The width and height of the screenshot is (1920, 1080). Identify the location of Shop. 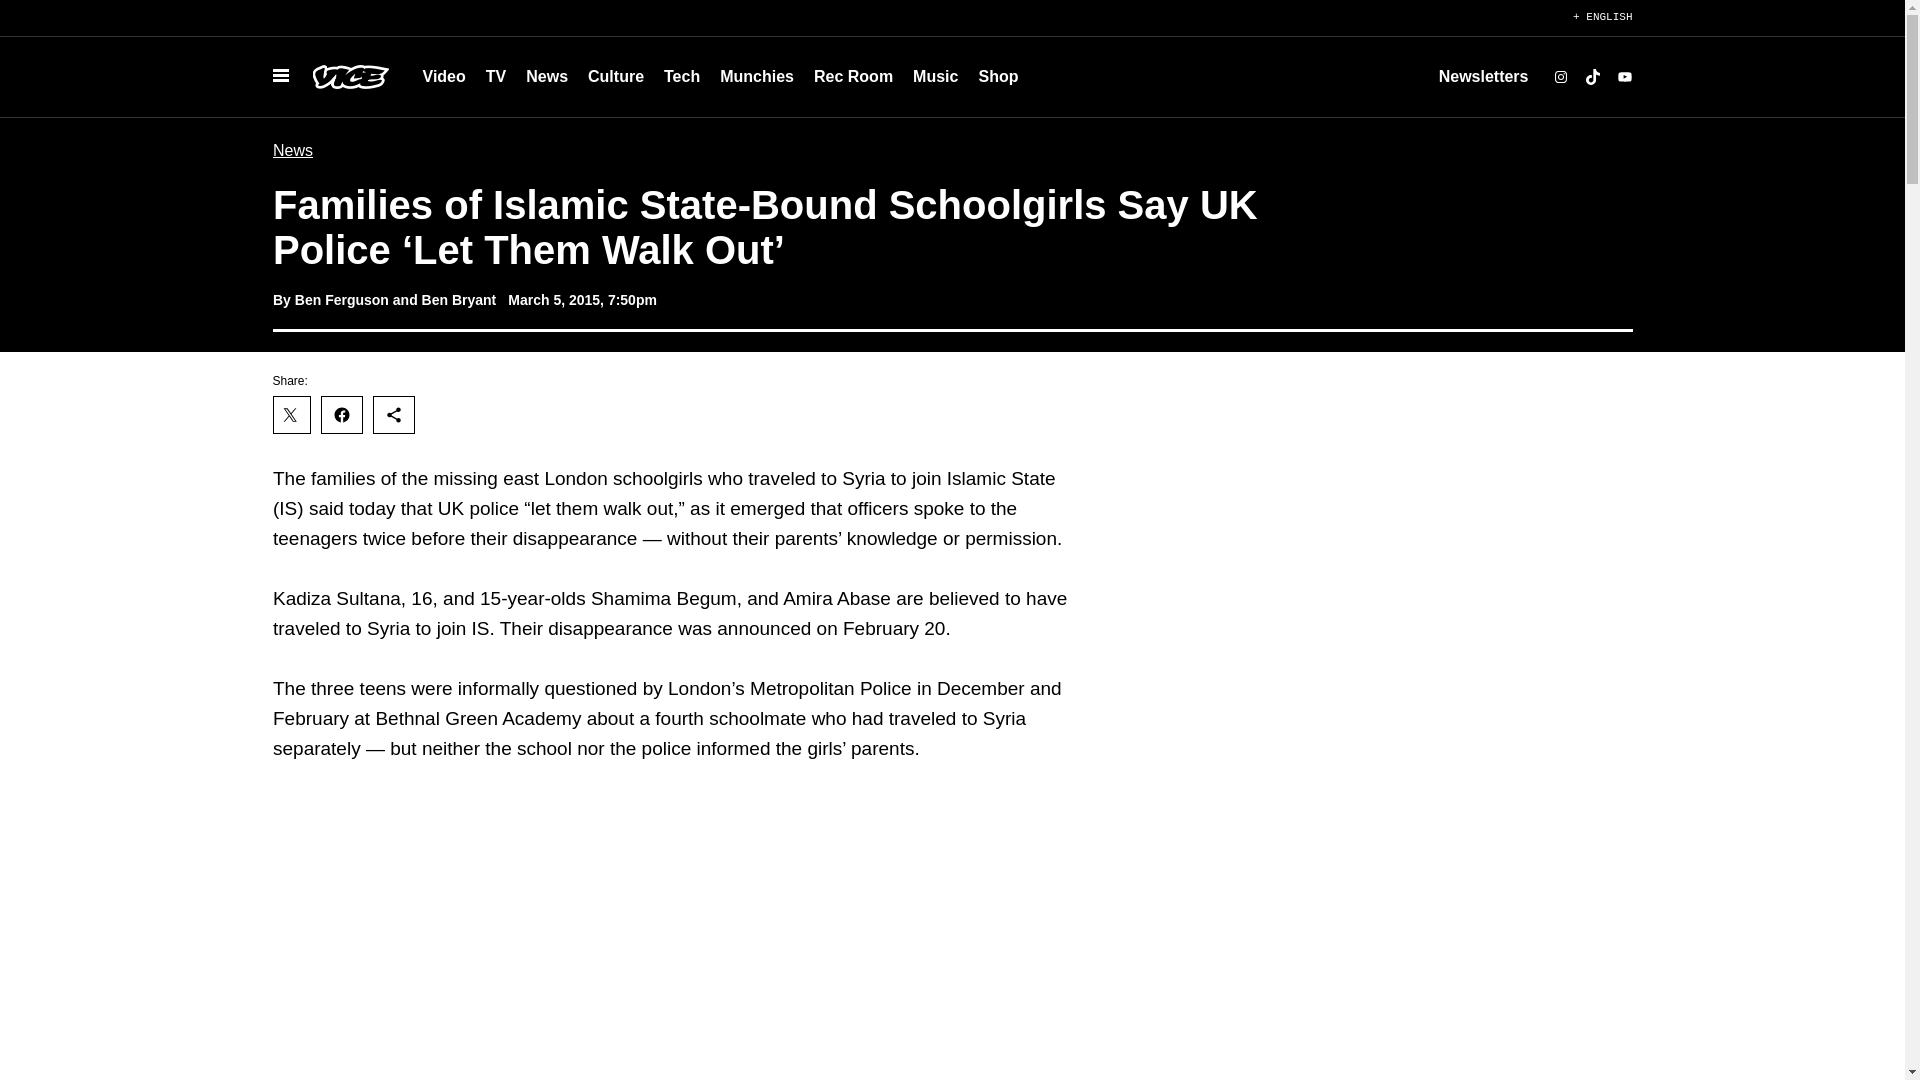
(997, 76).